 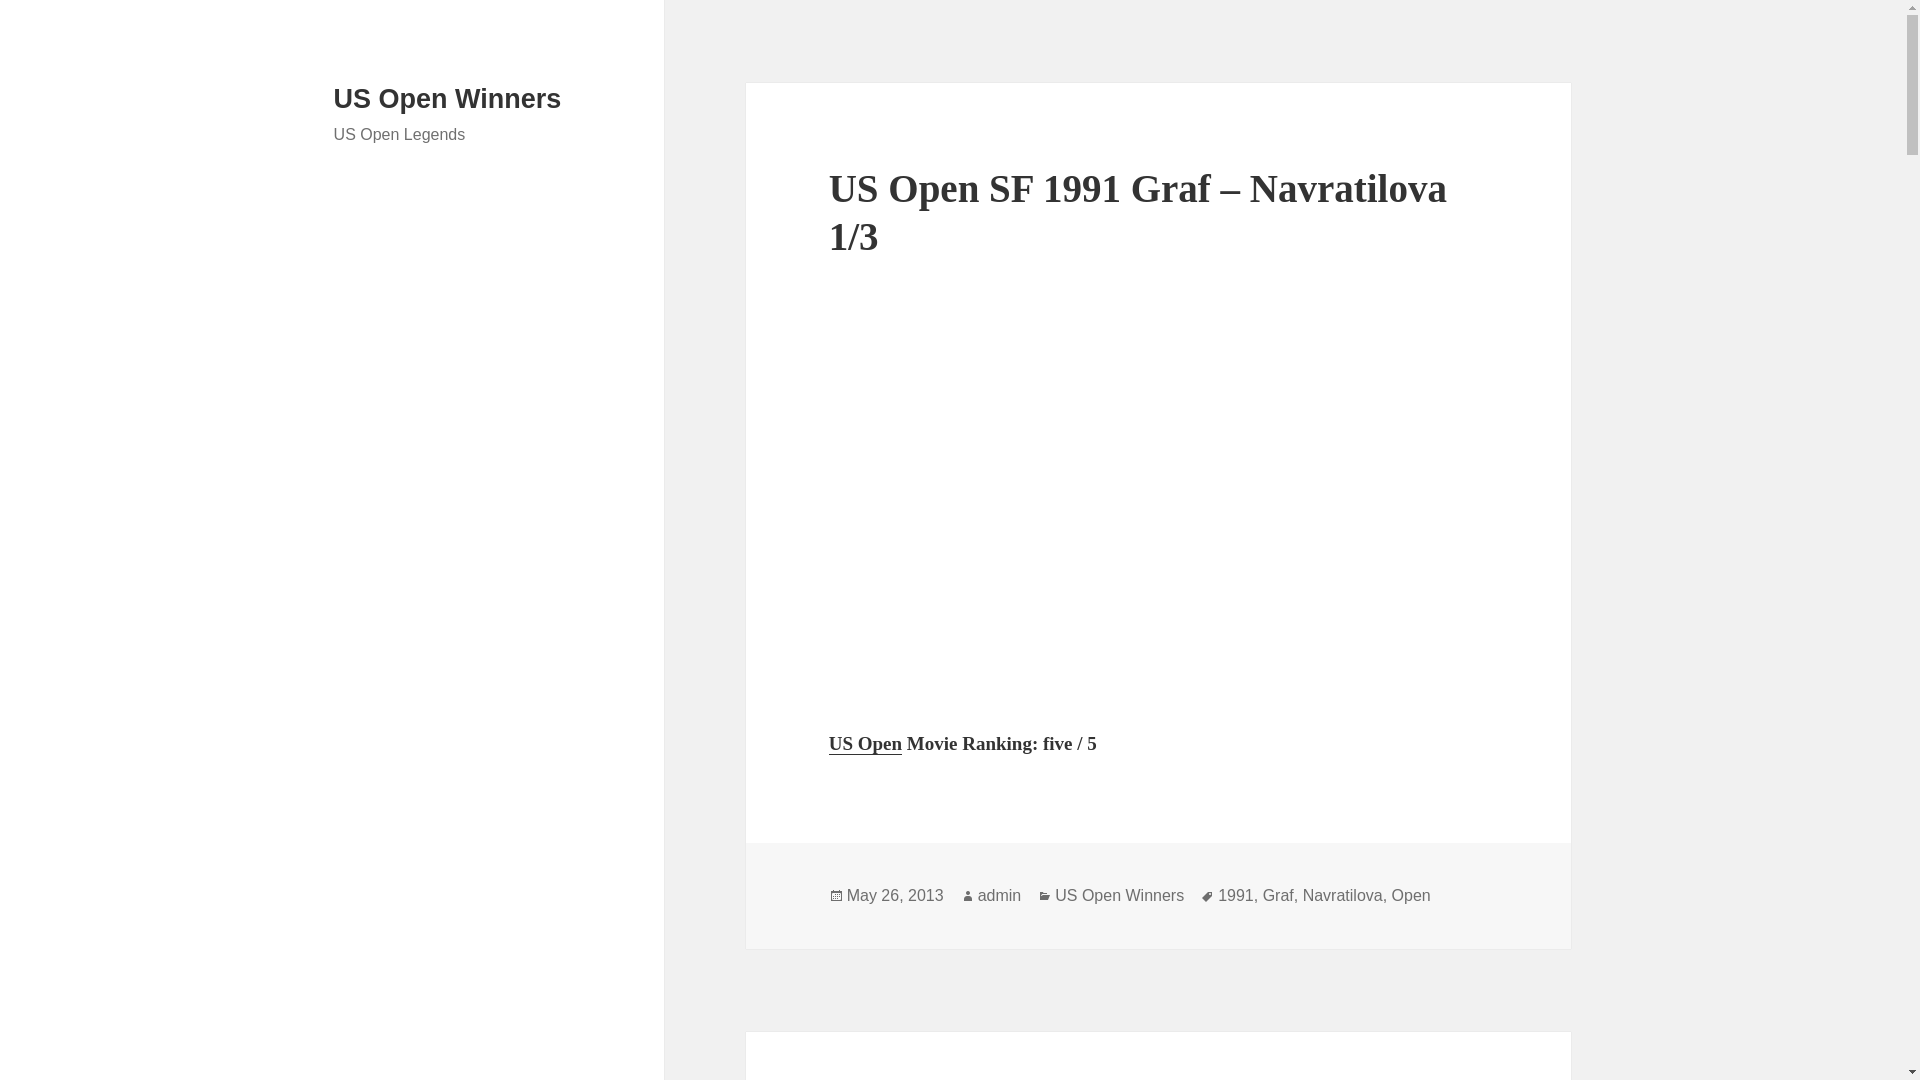 What do you see at coordinates (866, 744) in the screenshot?
I see `US Open` at bounding box center [866, 744].